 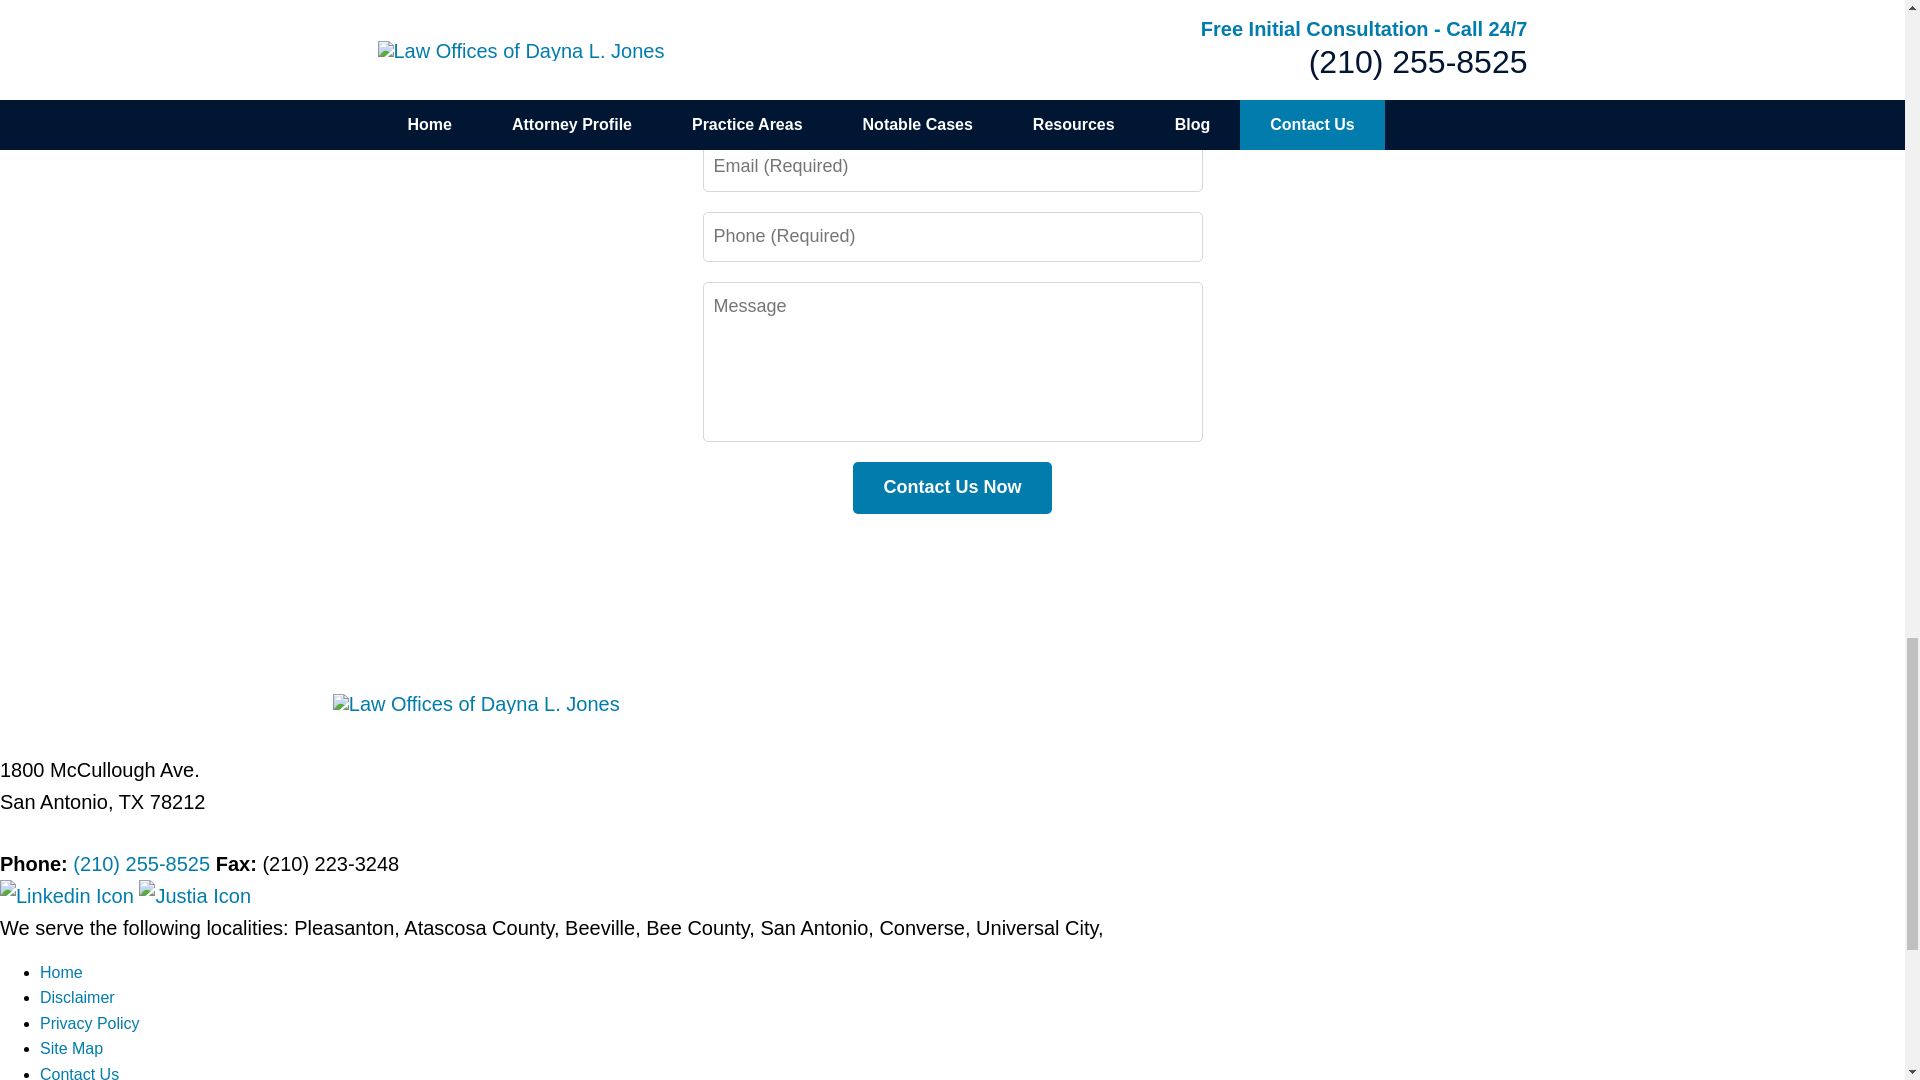 I want to click on Linkedin, so click(x=69, y=896).